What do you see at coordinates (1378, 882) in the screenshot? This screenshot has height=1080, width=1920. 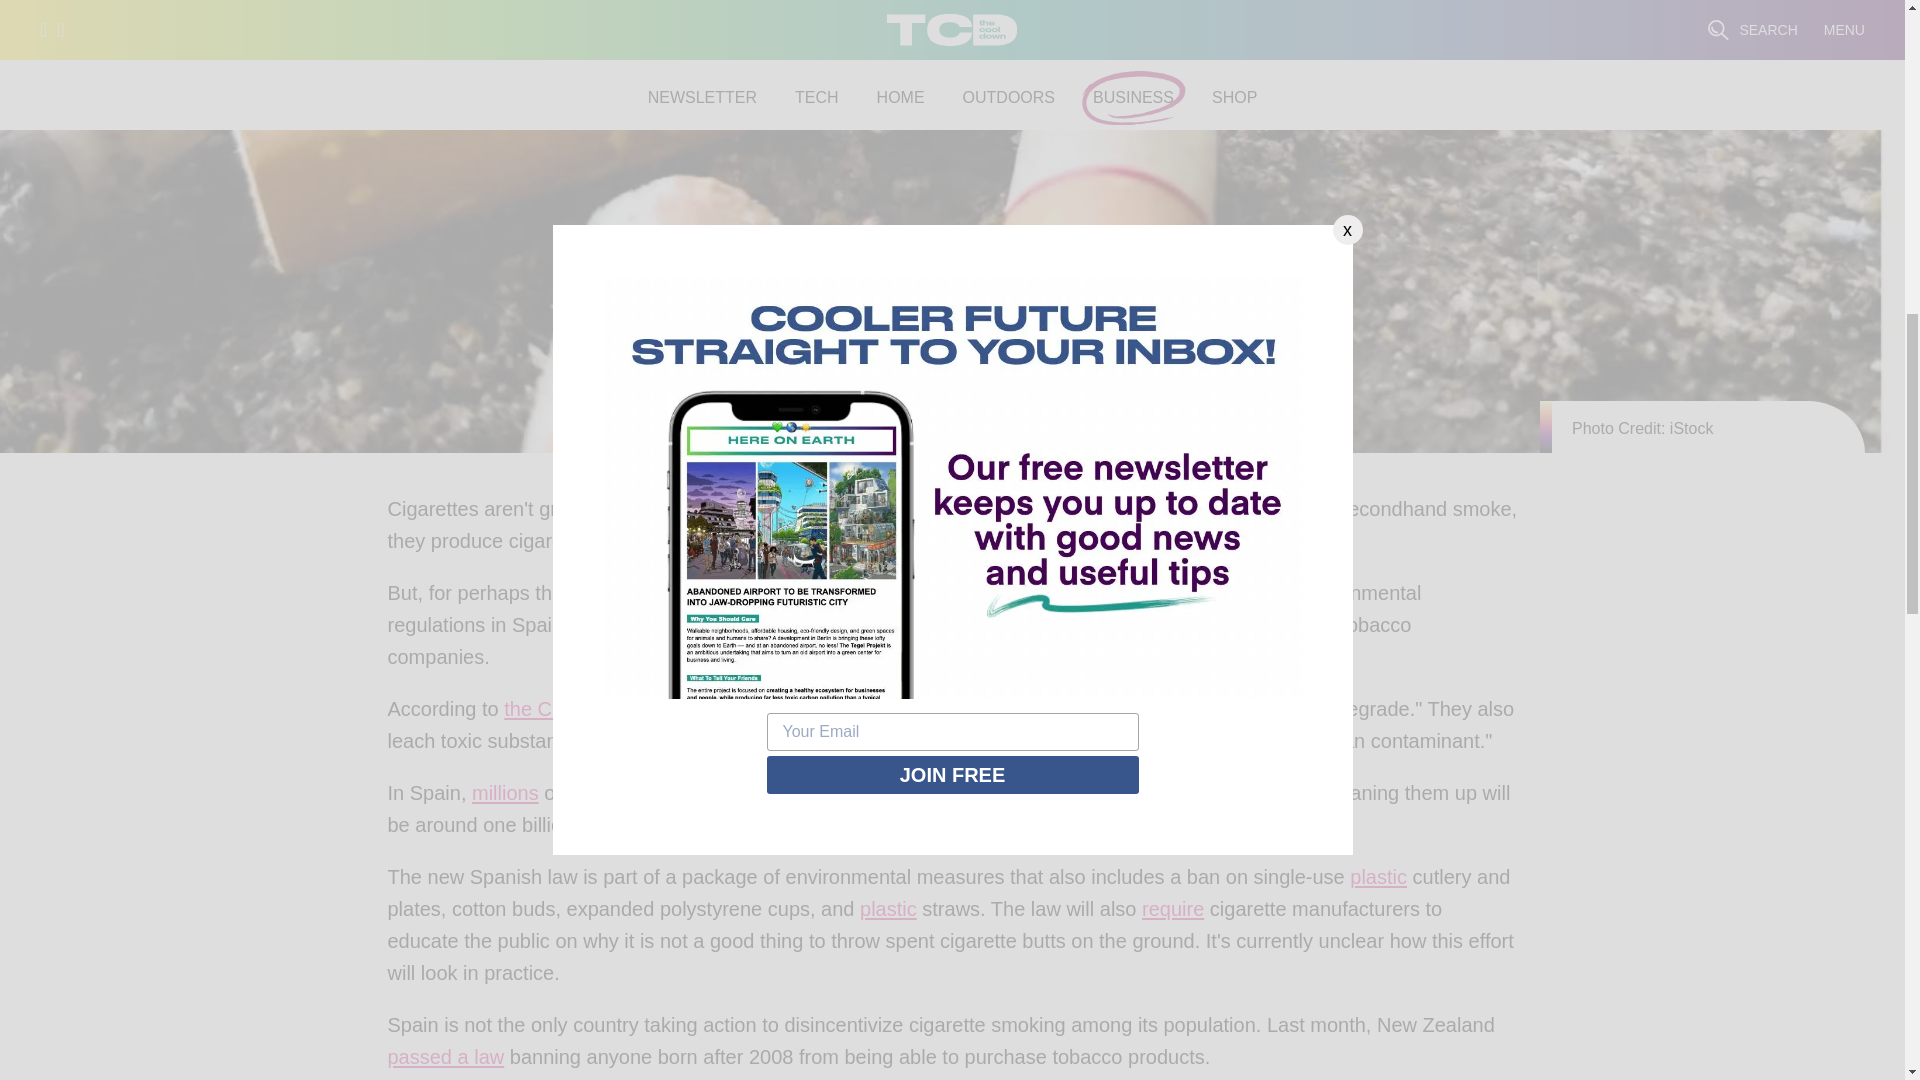 I see `Plastic` at bounding box center [1378, 882].